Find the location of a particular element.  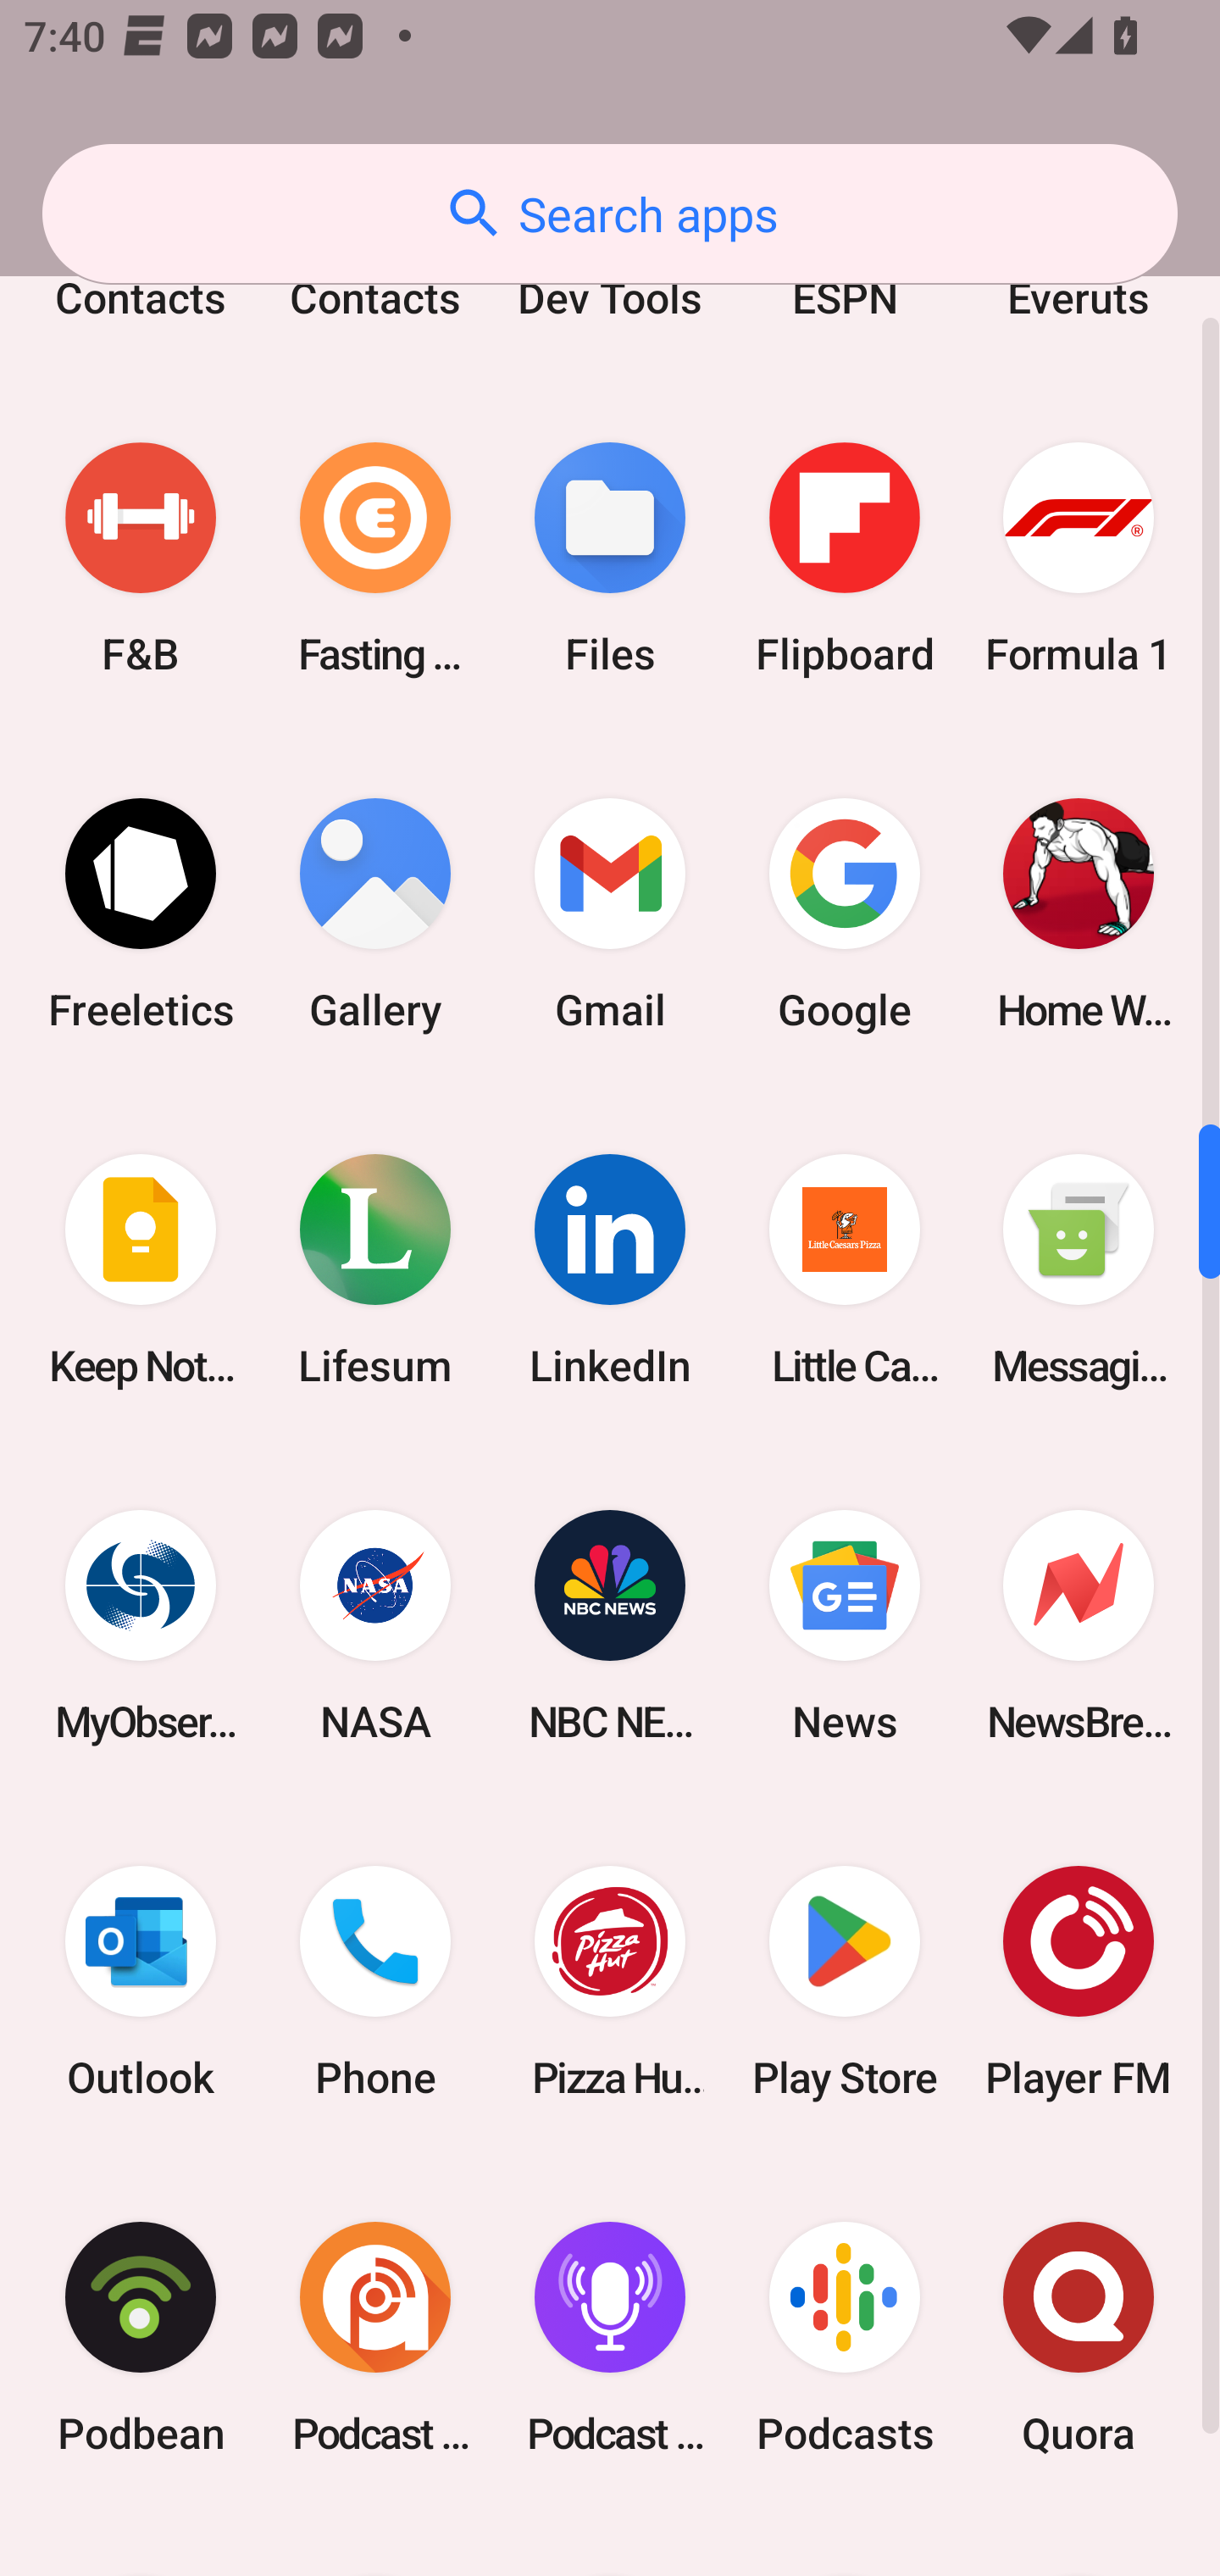

Freeletics is located at coordinates (141, 913).